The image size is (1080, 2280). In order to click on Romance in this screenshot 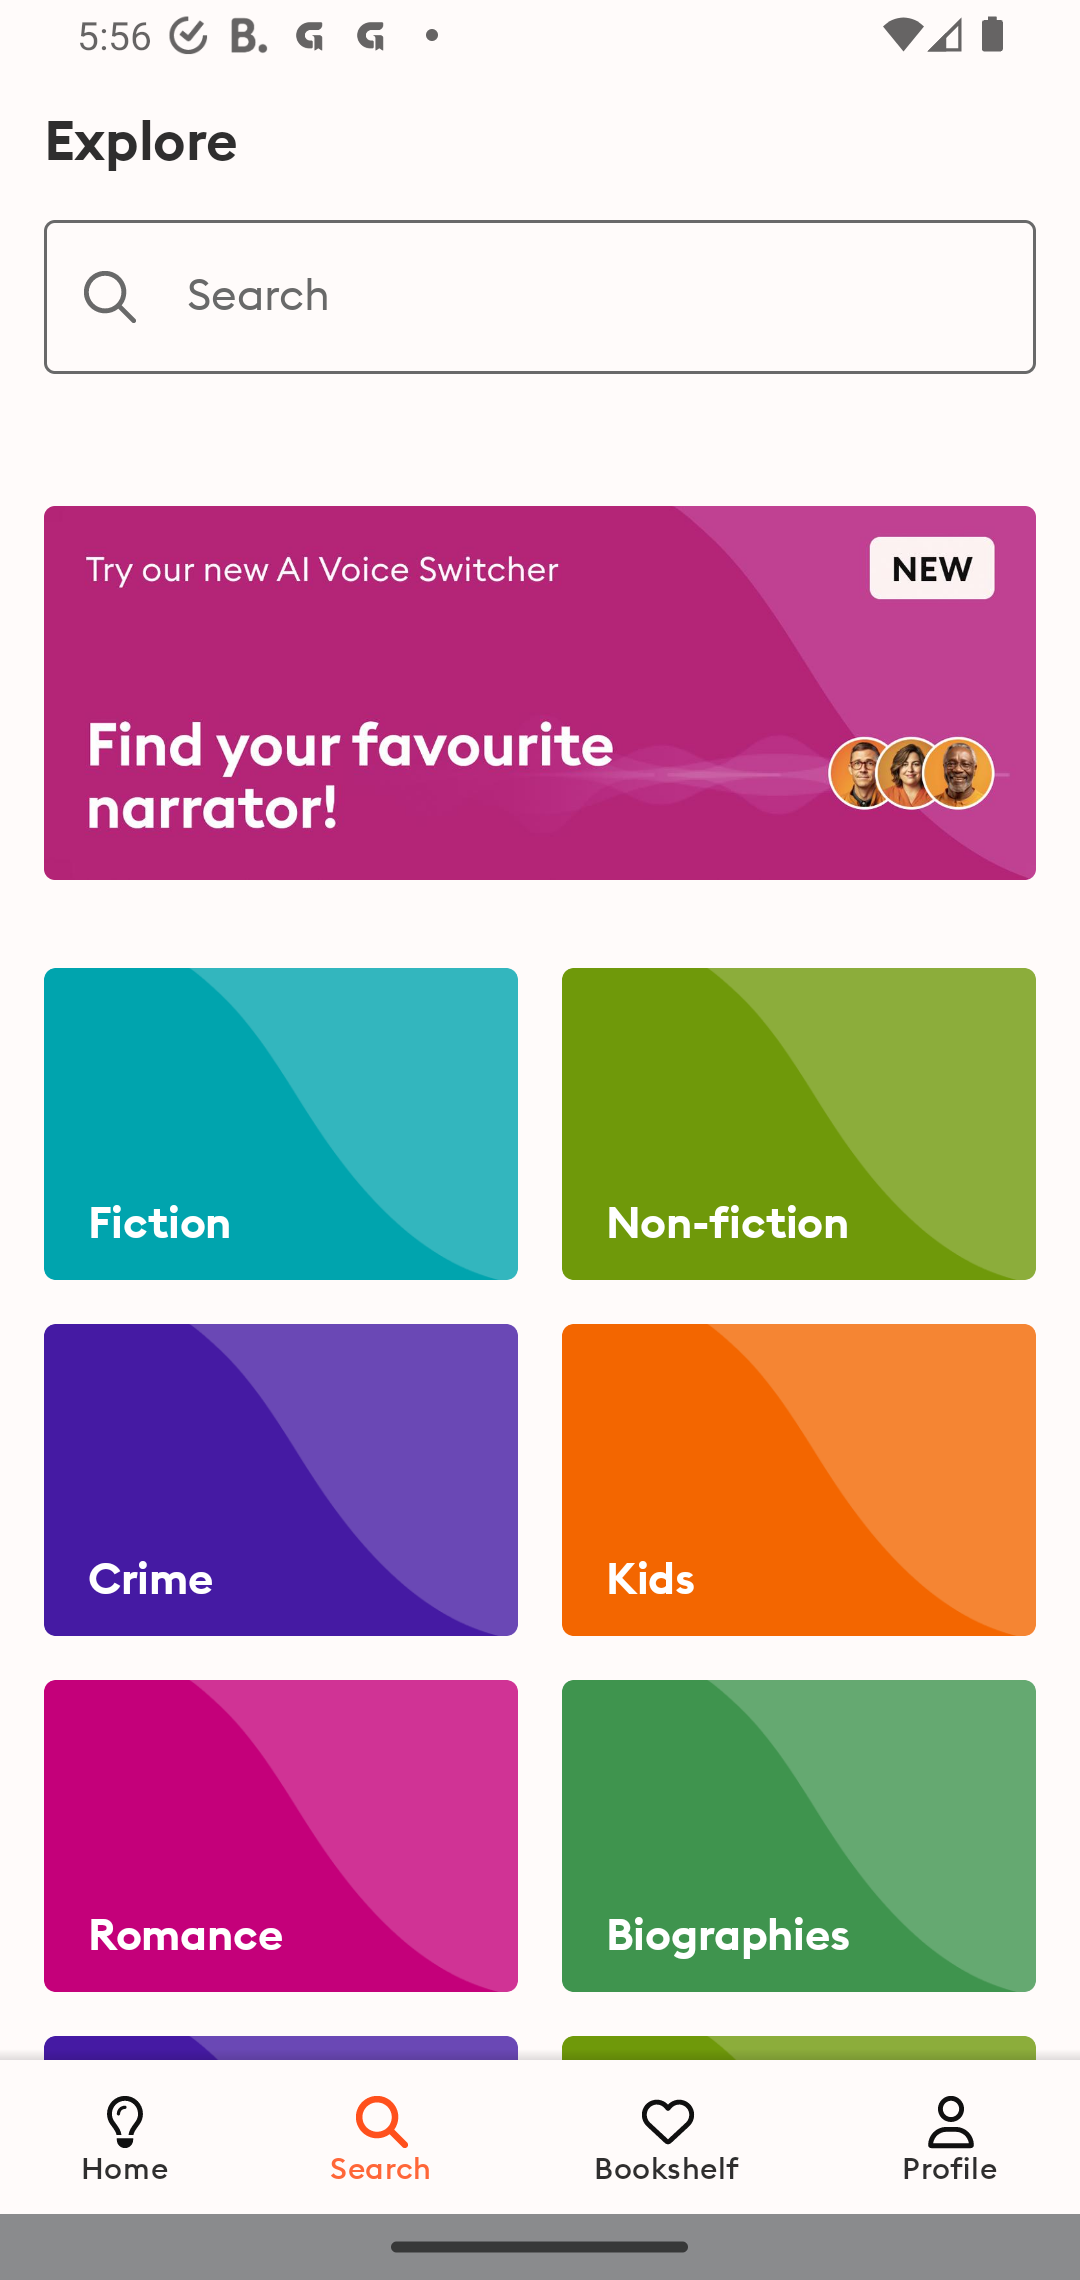, I will do `click(281, 1836)`.